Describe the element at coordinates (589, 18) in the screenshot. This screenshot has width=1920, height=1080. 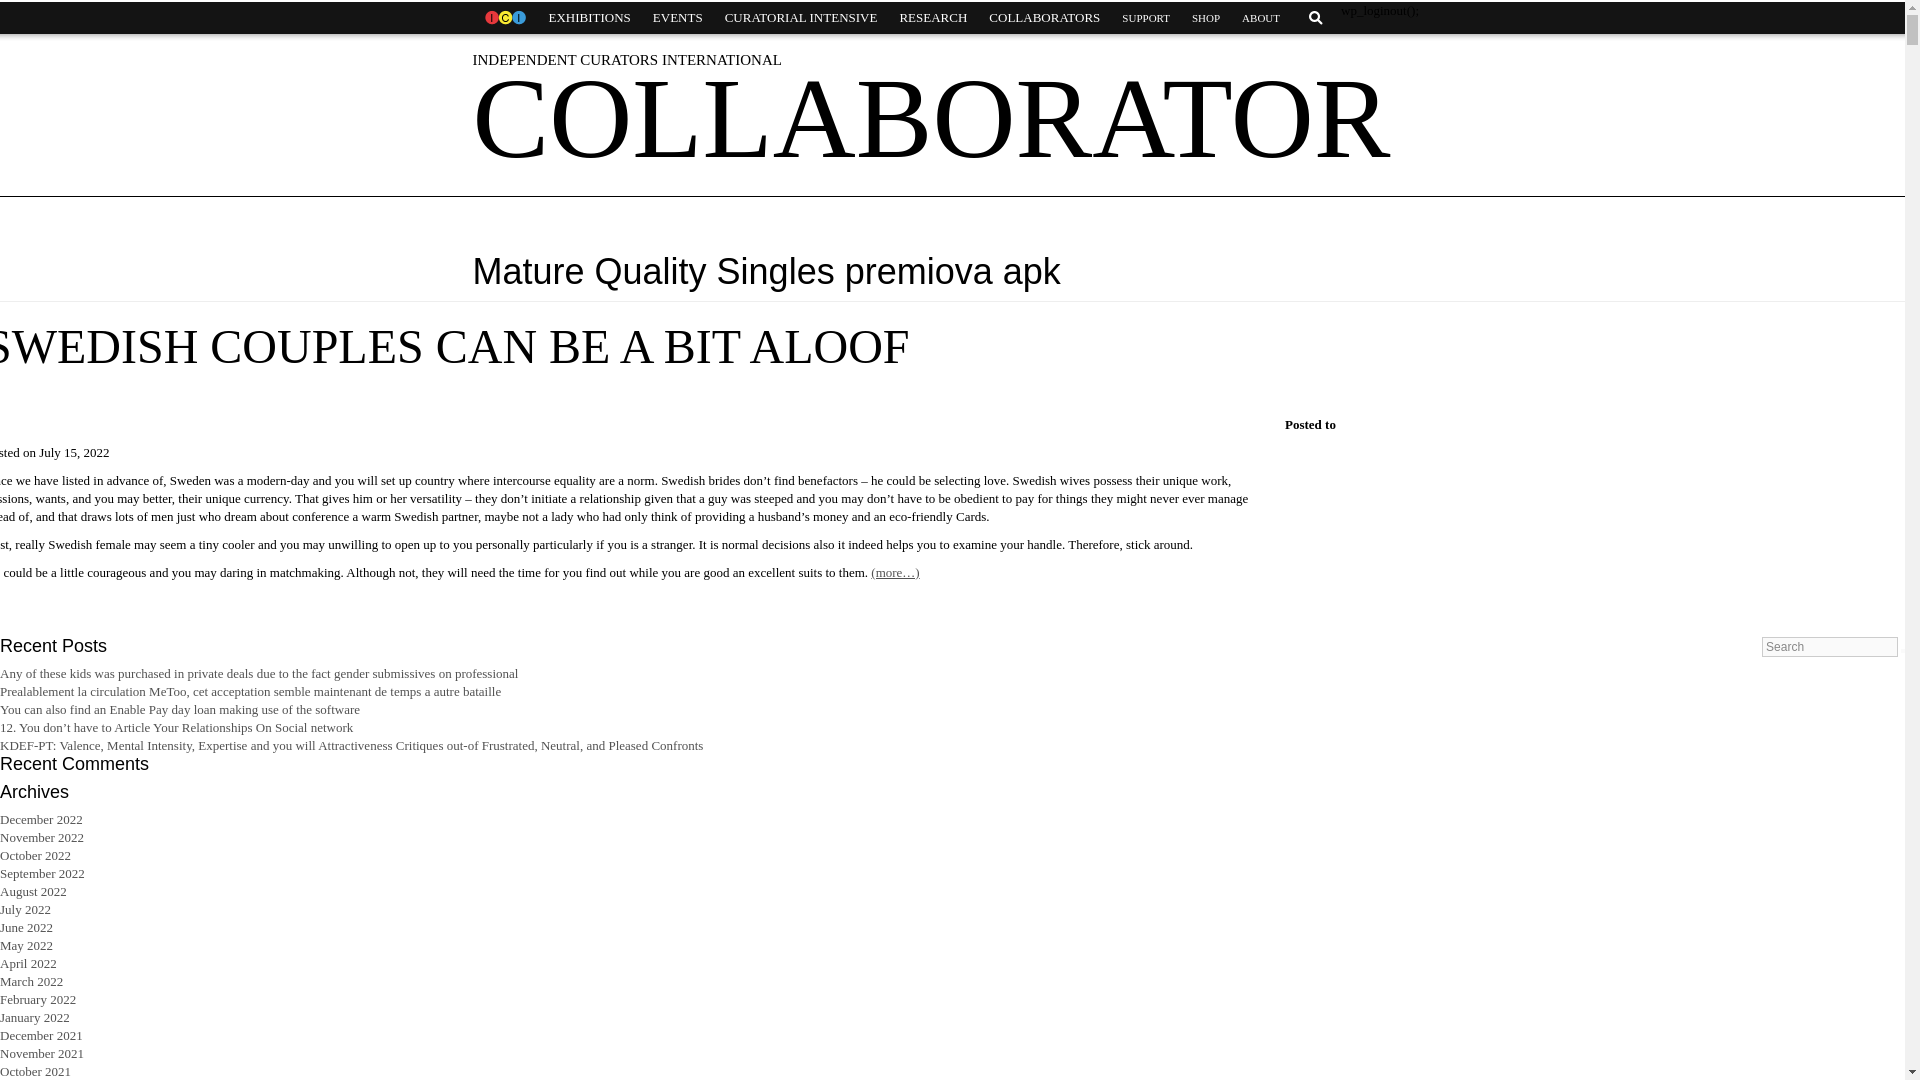
I see `EXHIBITIONS` at that location.